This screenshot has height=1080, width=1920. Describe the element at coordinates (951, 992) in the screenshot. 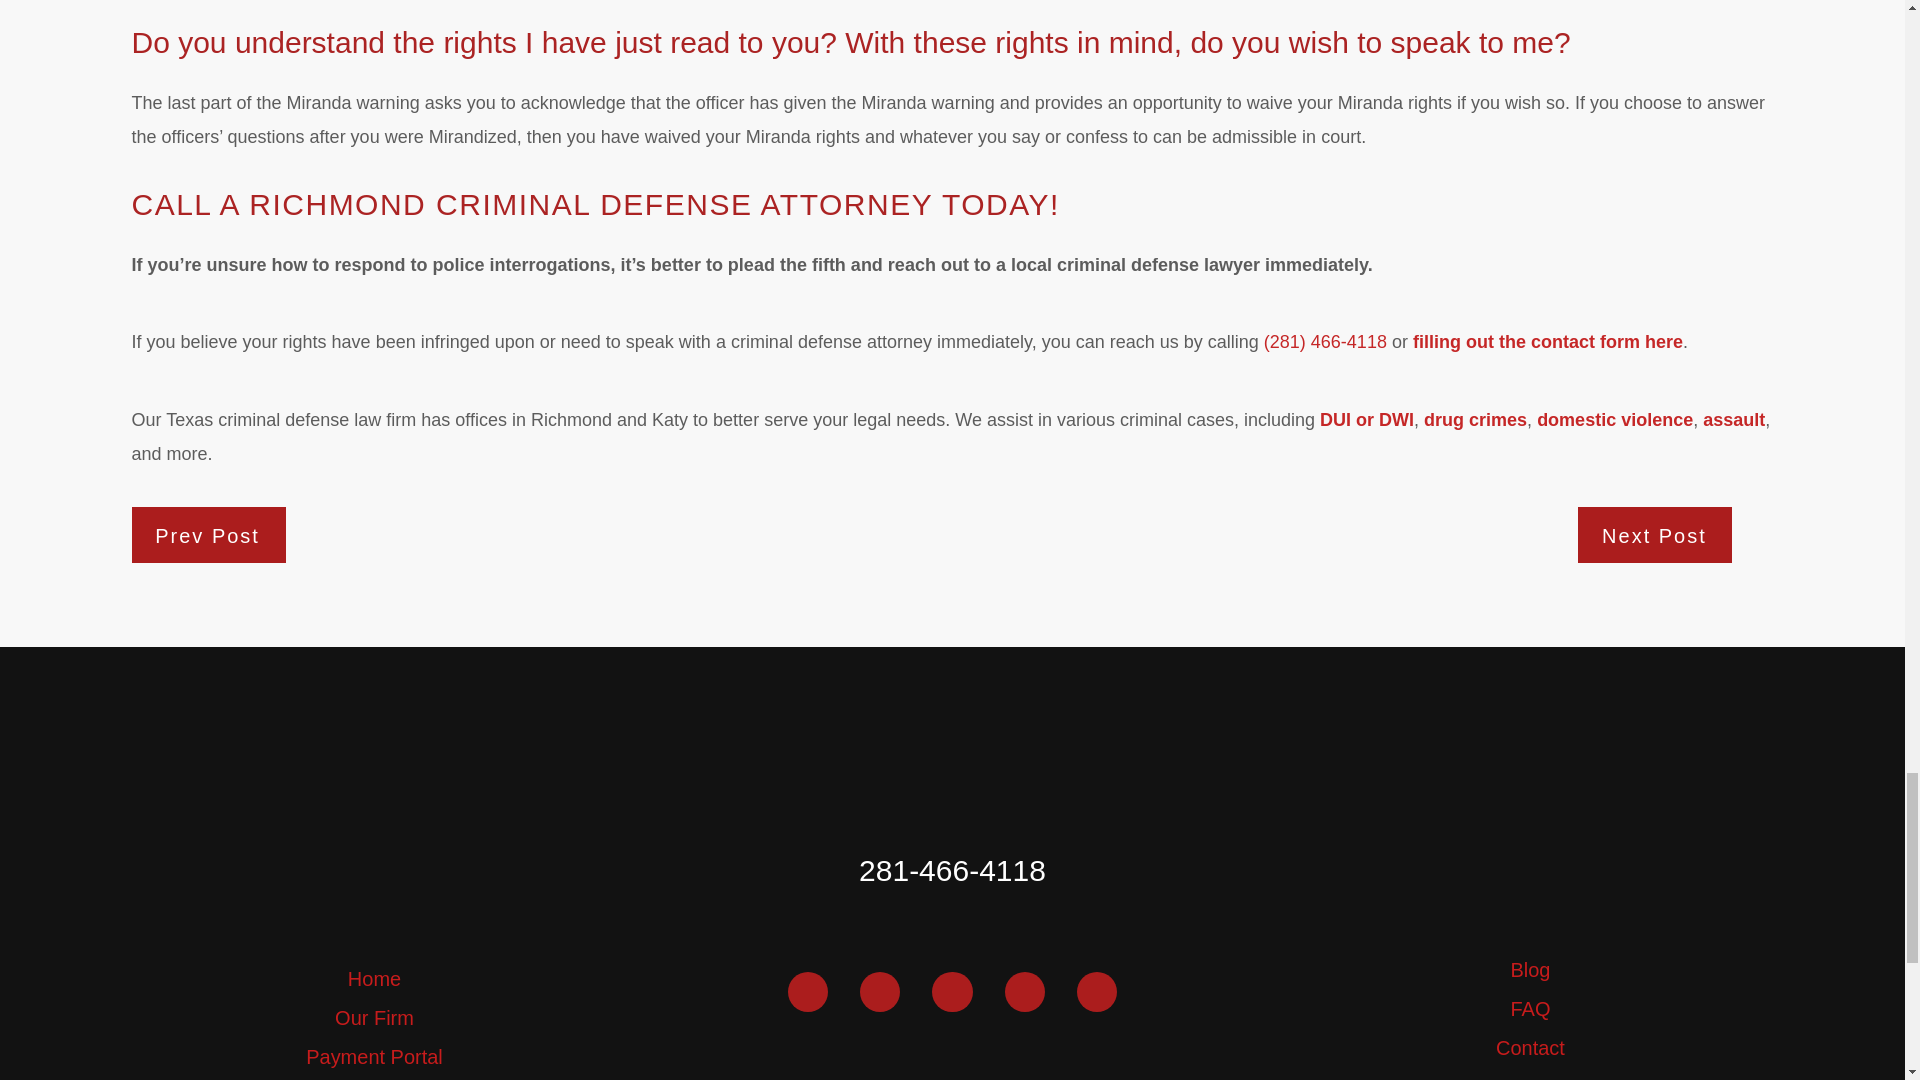

I see `YouTube` at that location.